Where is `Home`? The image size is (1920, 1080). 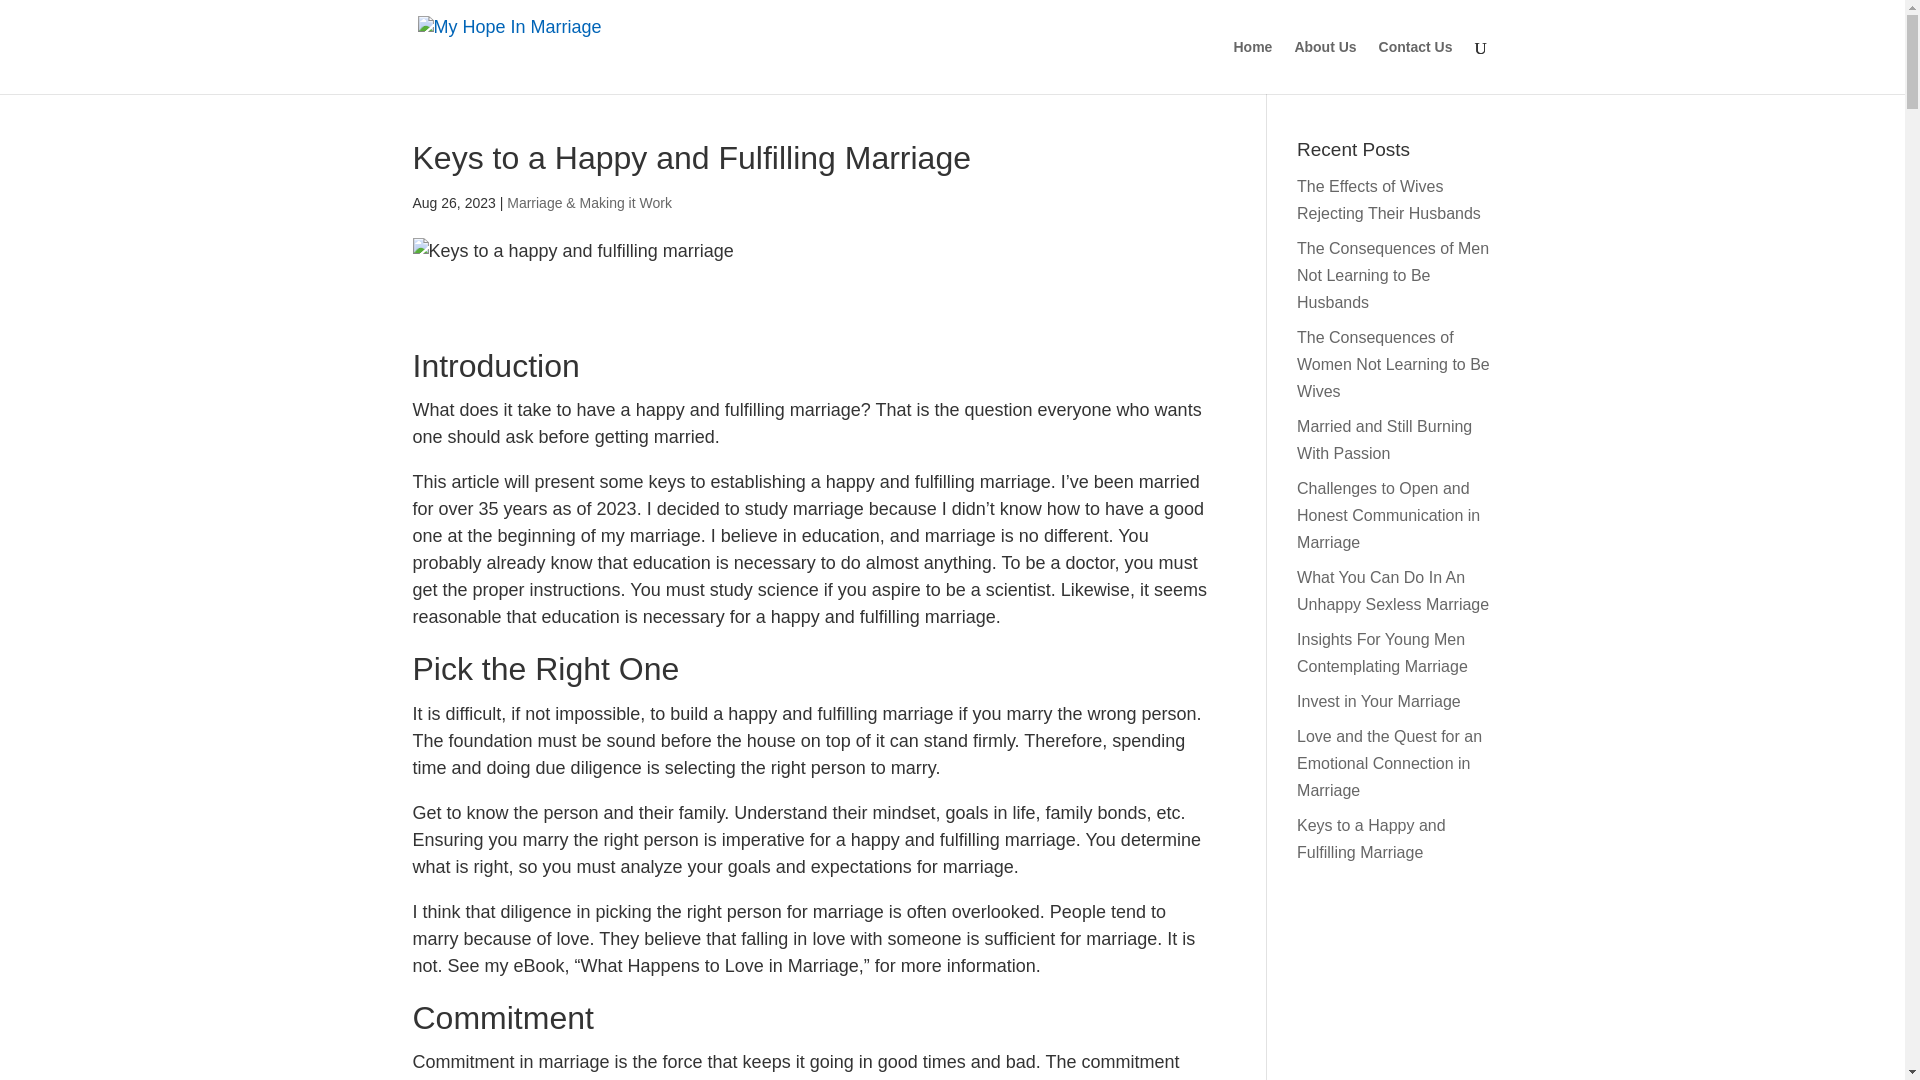
Home is located at coordinates (1252, 66).